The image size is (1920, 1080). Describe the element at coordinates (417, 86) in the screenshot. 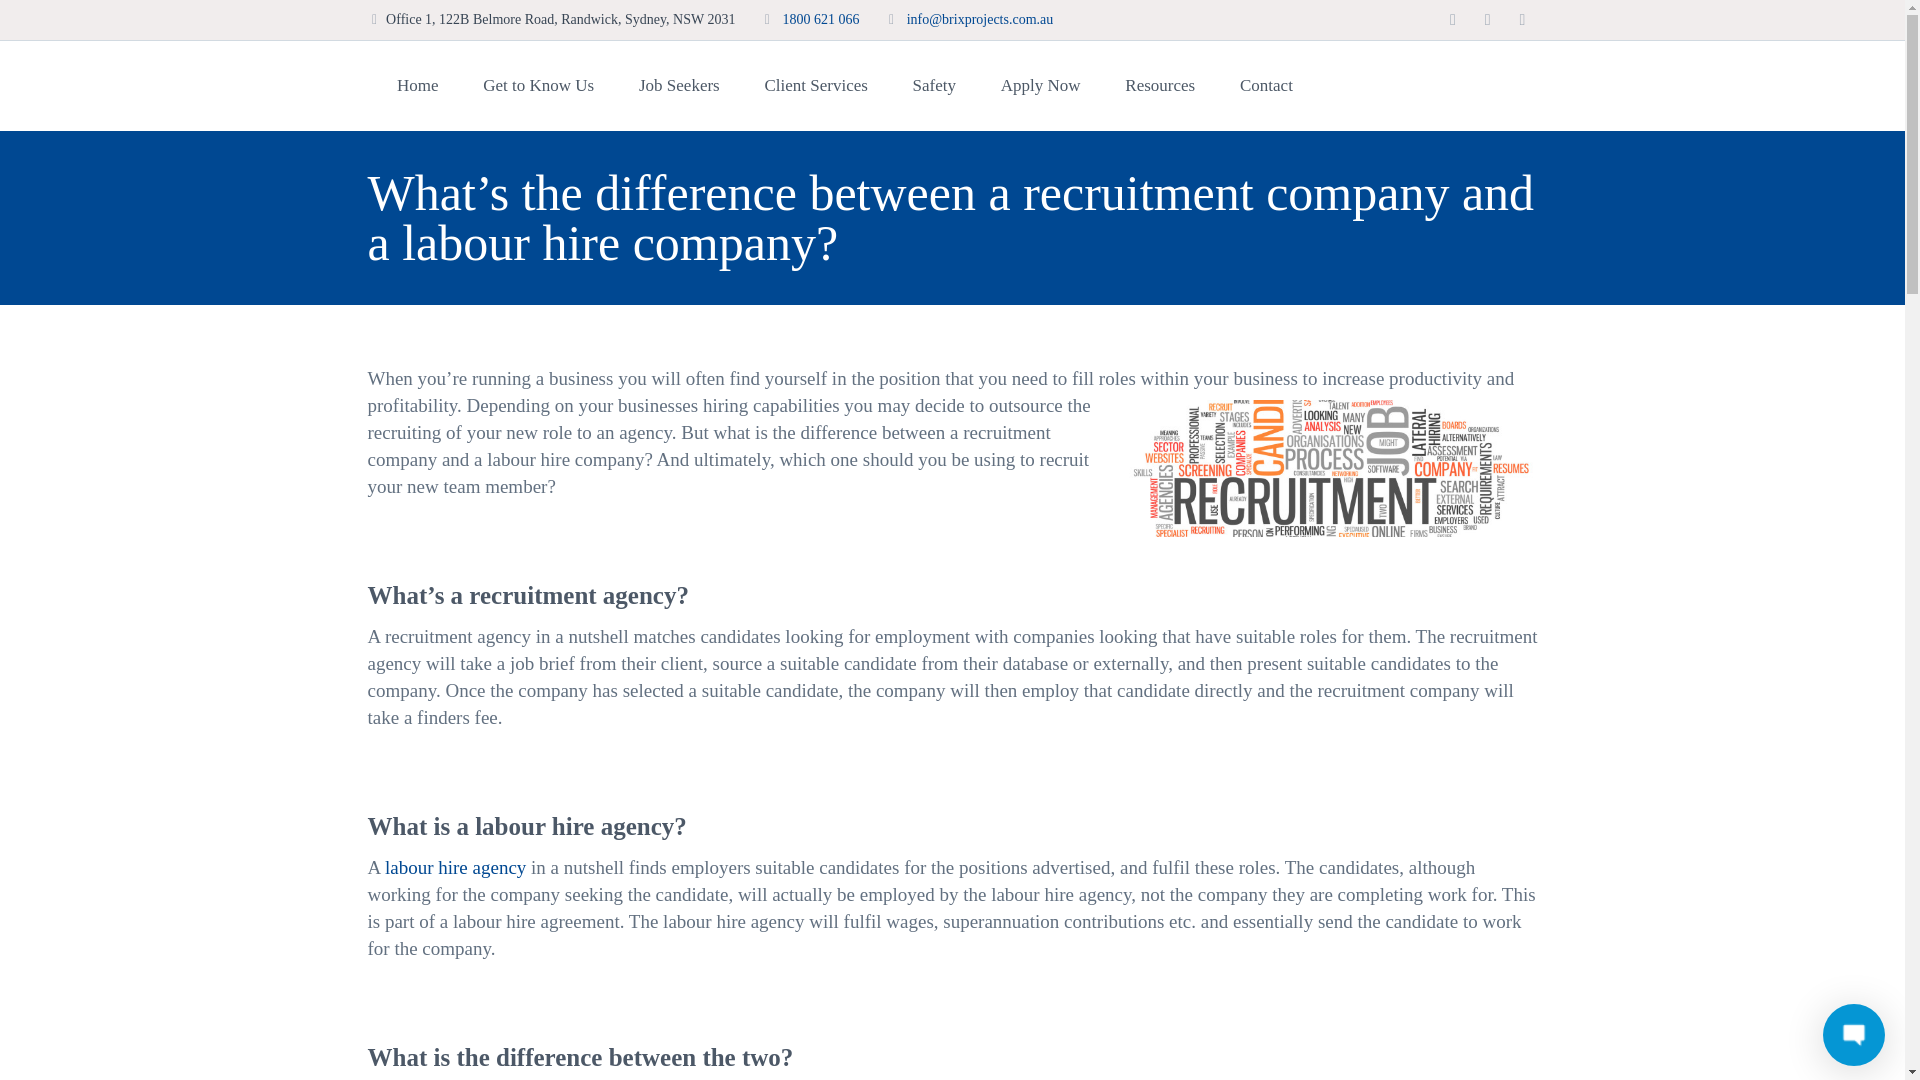

I see `Home` at that location.